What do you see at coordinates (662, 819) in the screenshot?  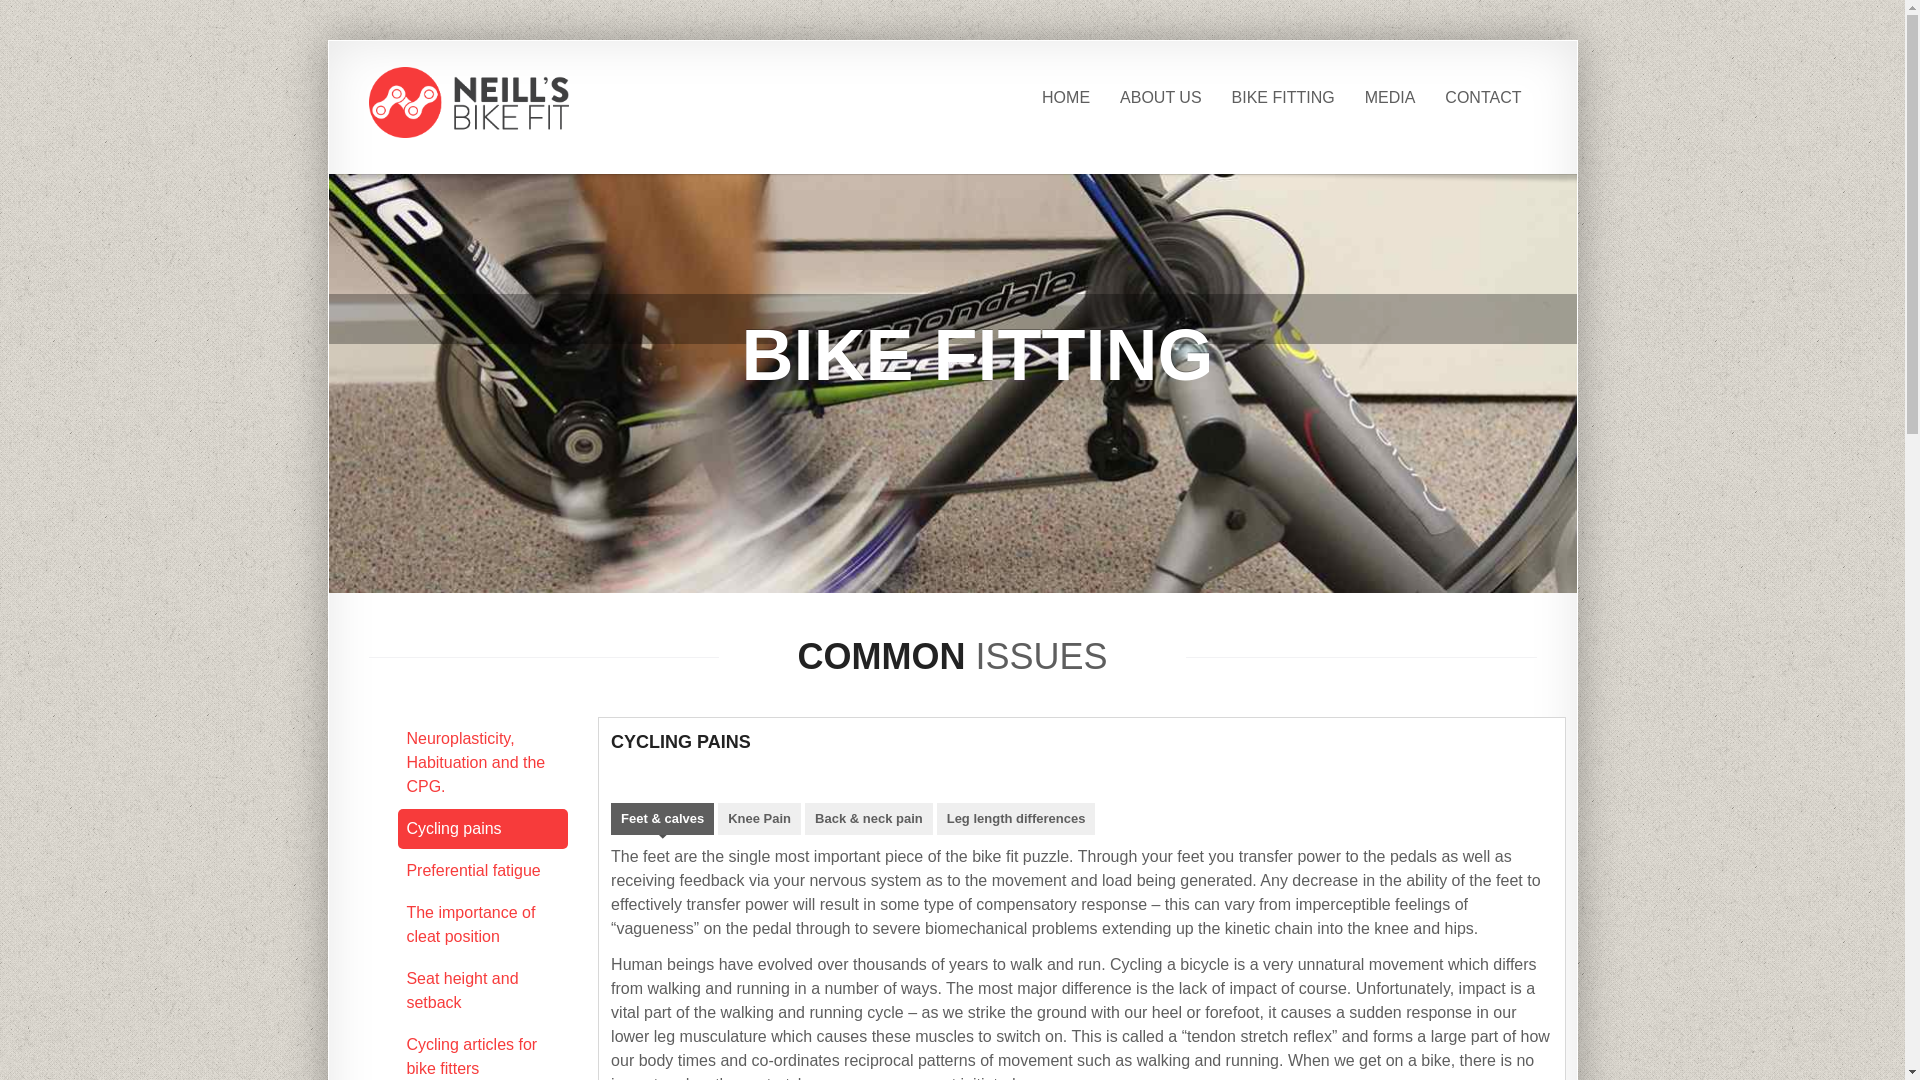 I see `Feet & calves` at bounding box center [662, 819].